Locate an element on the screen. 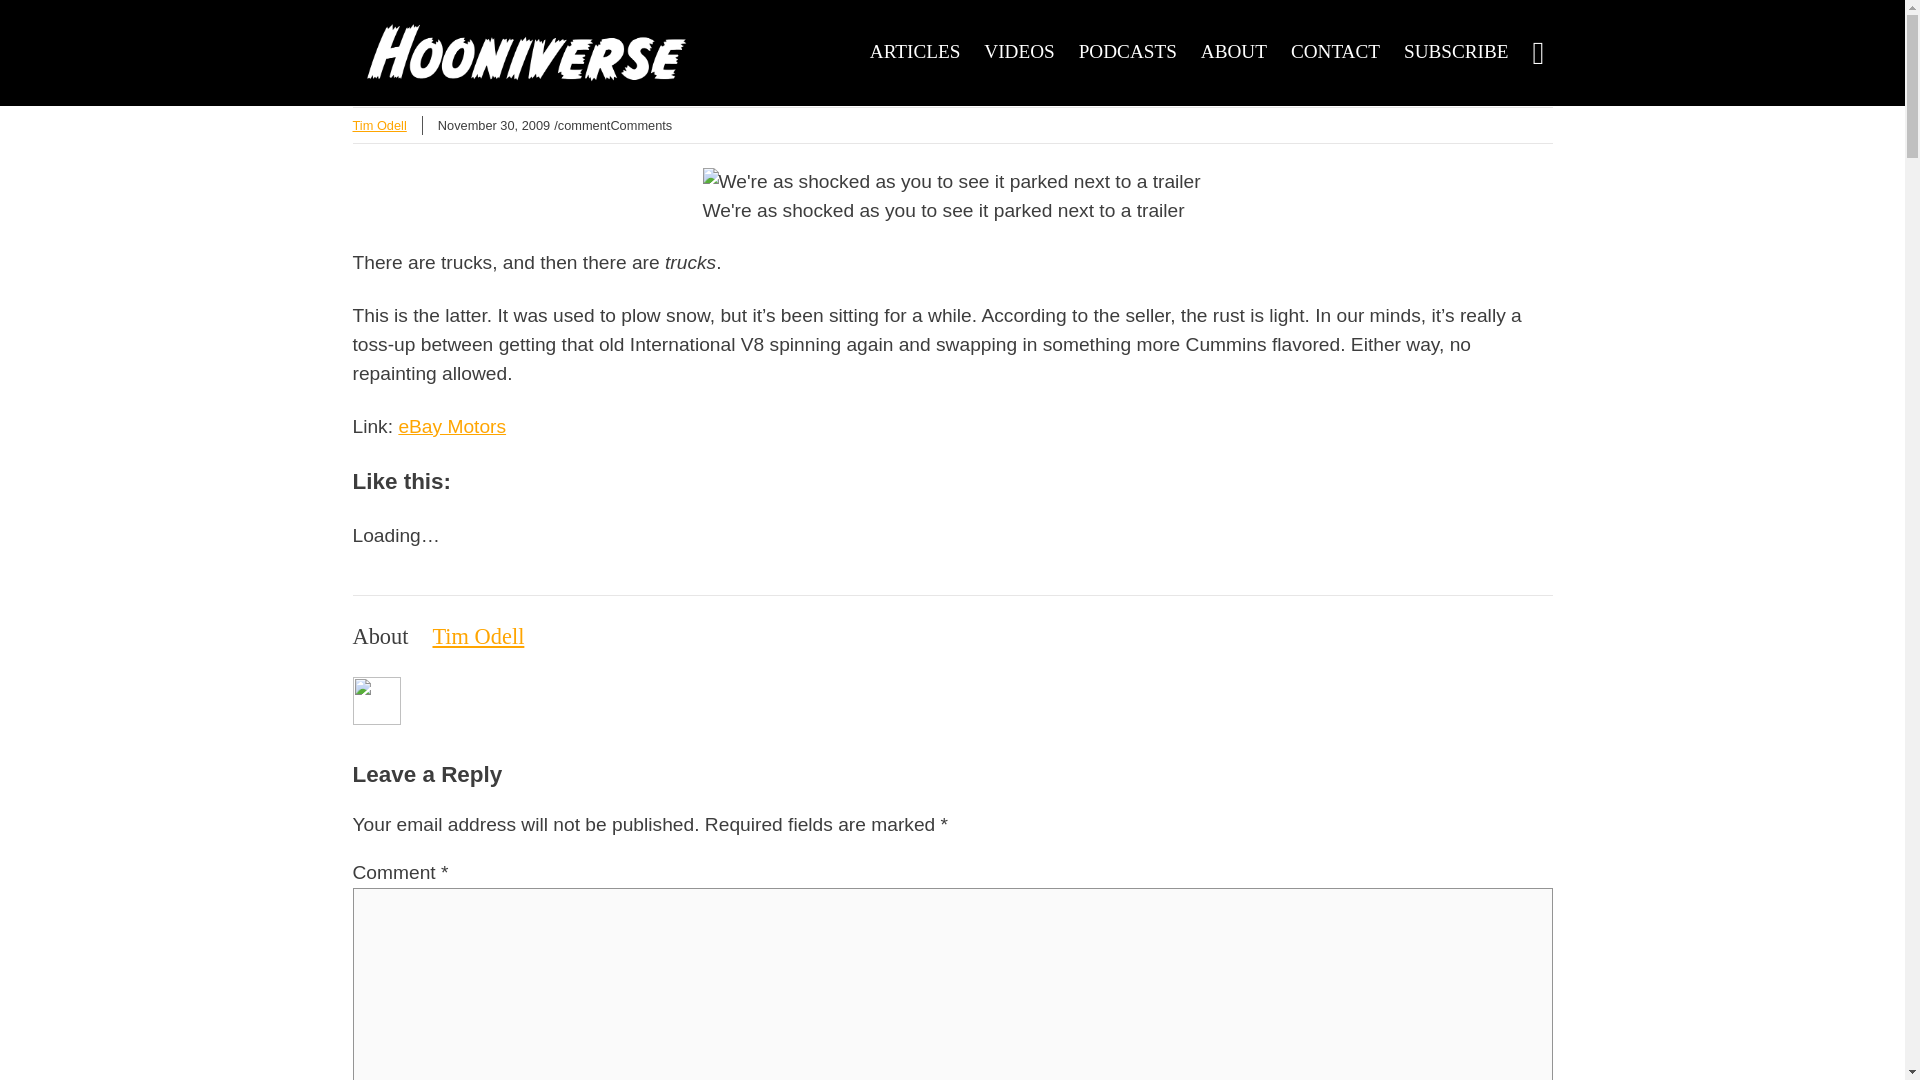  VIDEOS is located at coordinates (1018, 52).